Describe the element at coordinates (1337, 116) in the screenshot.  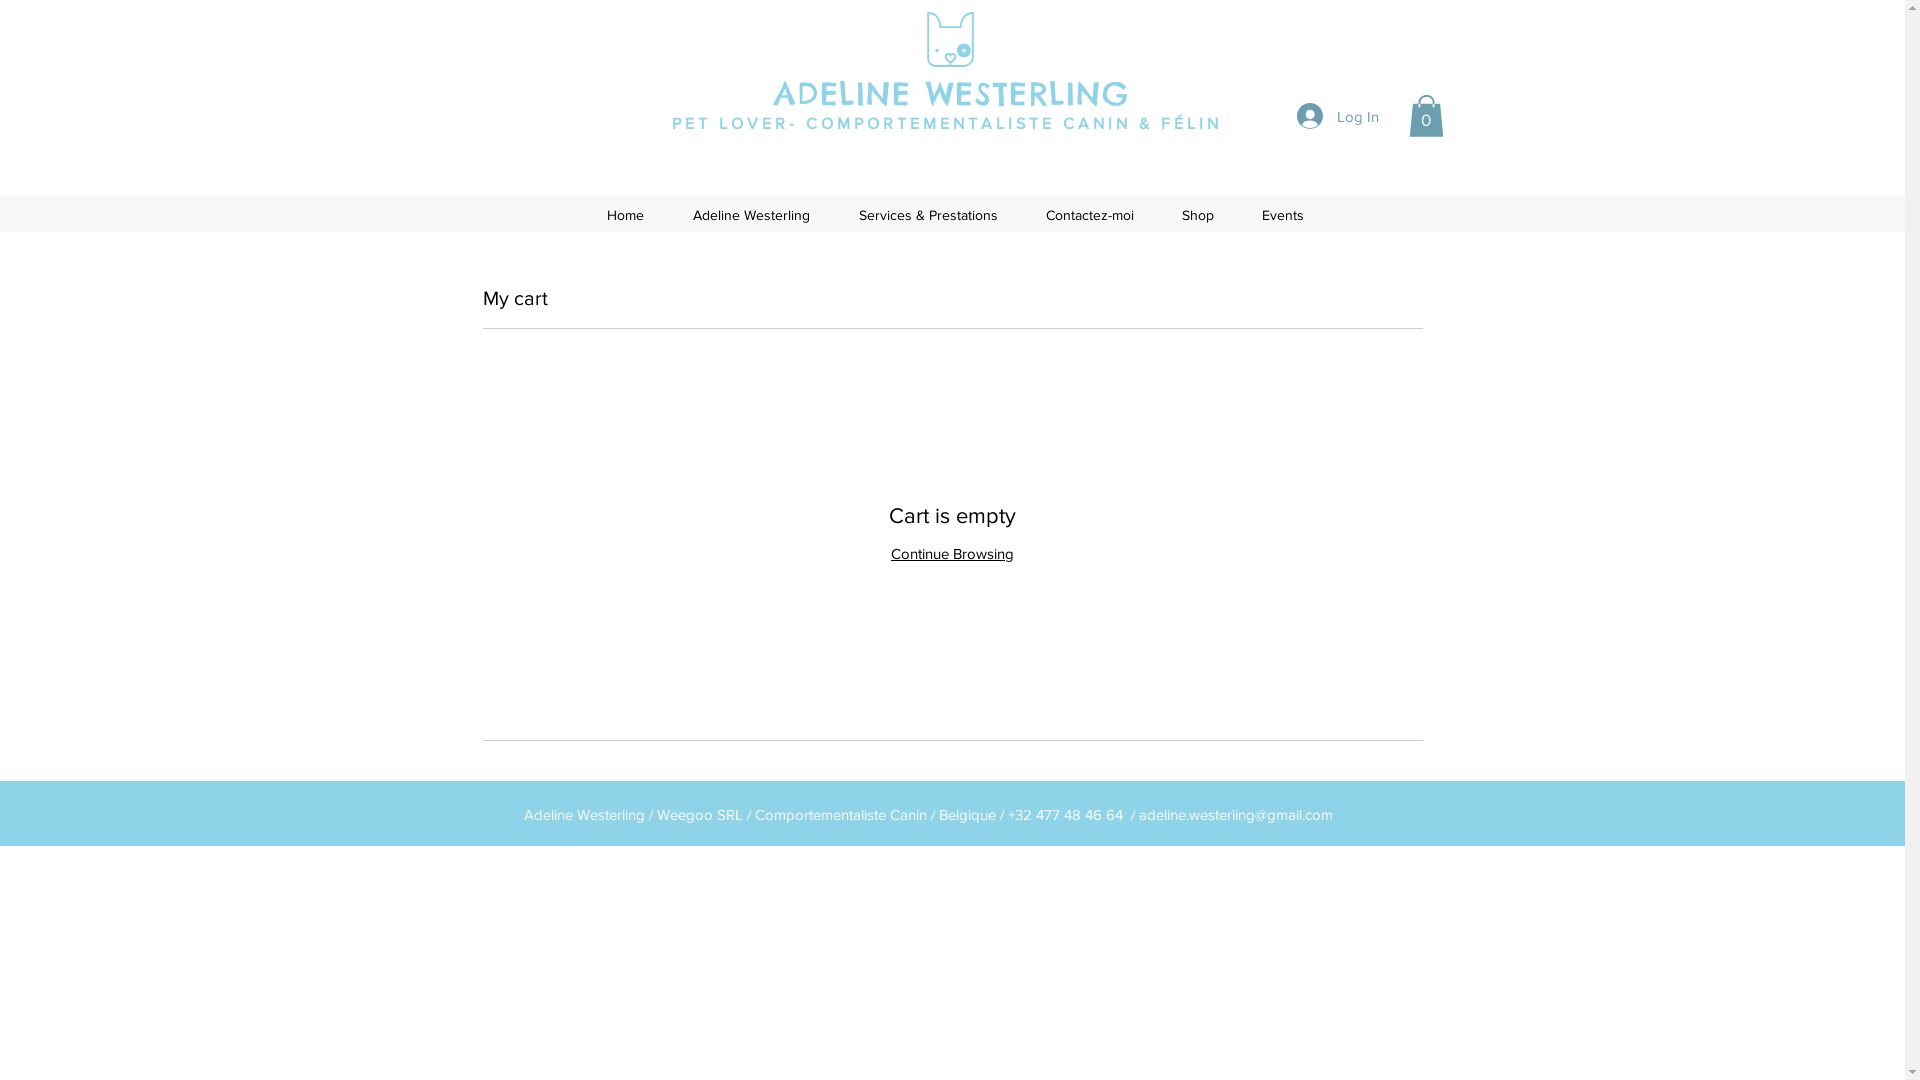
I see `Log In` at that location.